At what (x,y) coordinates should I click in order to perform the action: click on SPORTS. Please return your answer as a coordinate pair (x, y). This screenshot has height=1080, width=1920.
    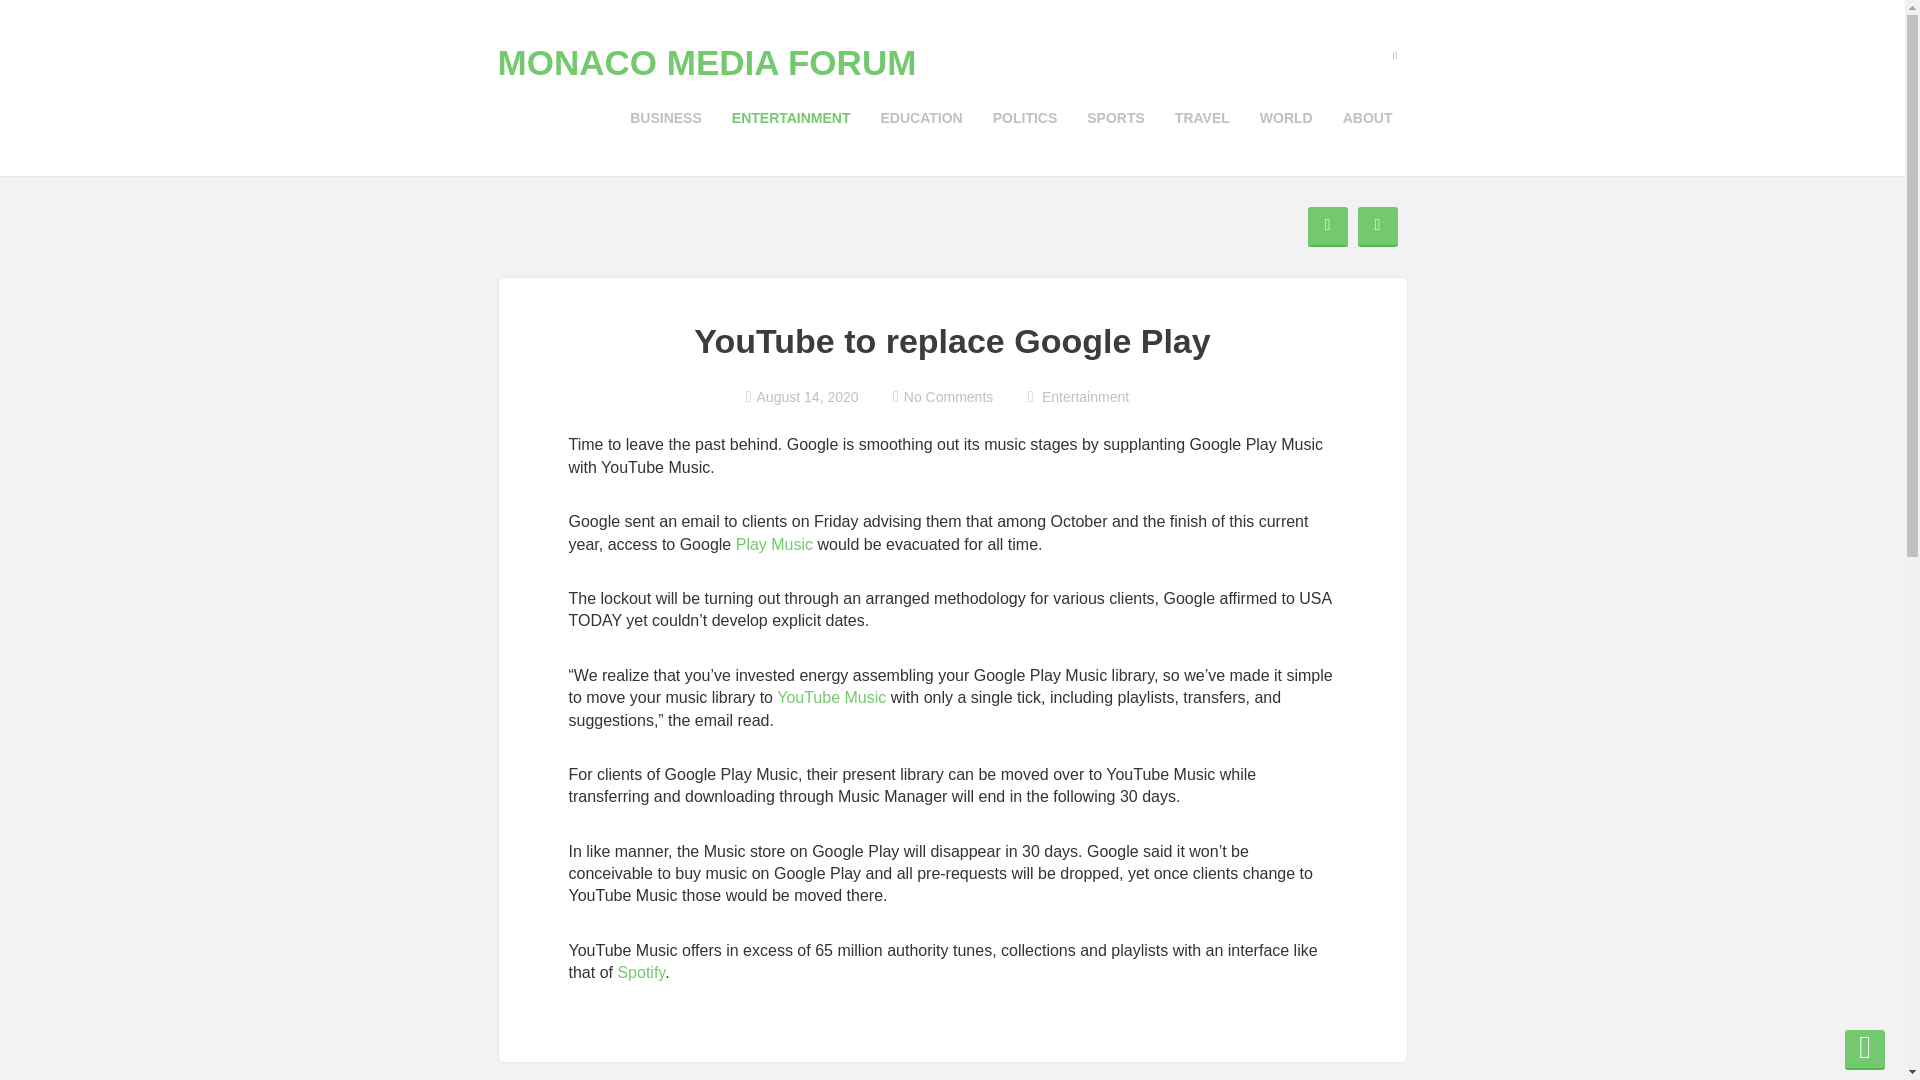
    Looking at the image, I should click on (1115, 117).